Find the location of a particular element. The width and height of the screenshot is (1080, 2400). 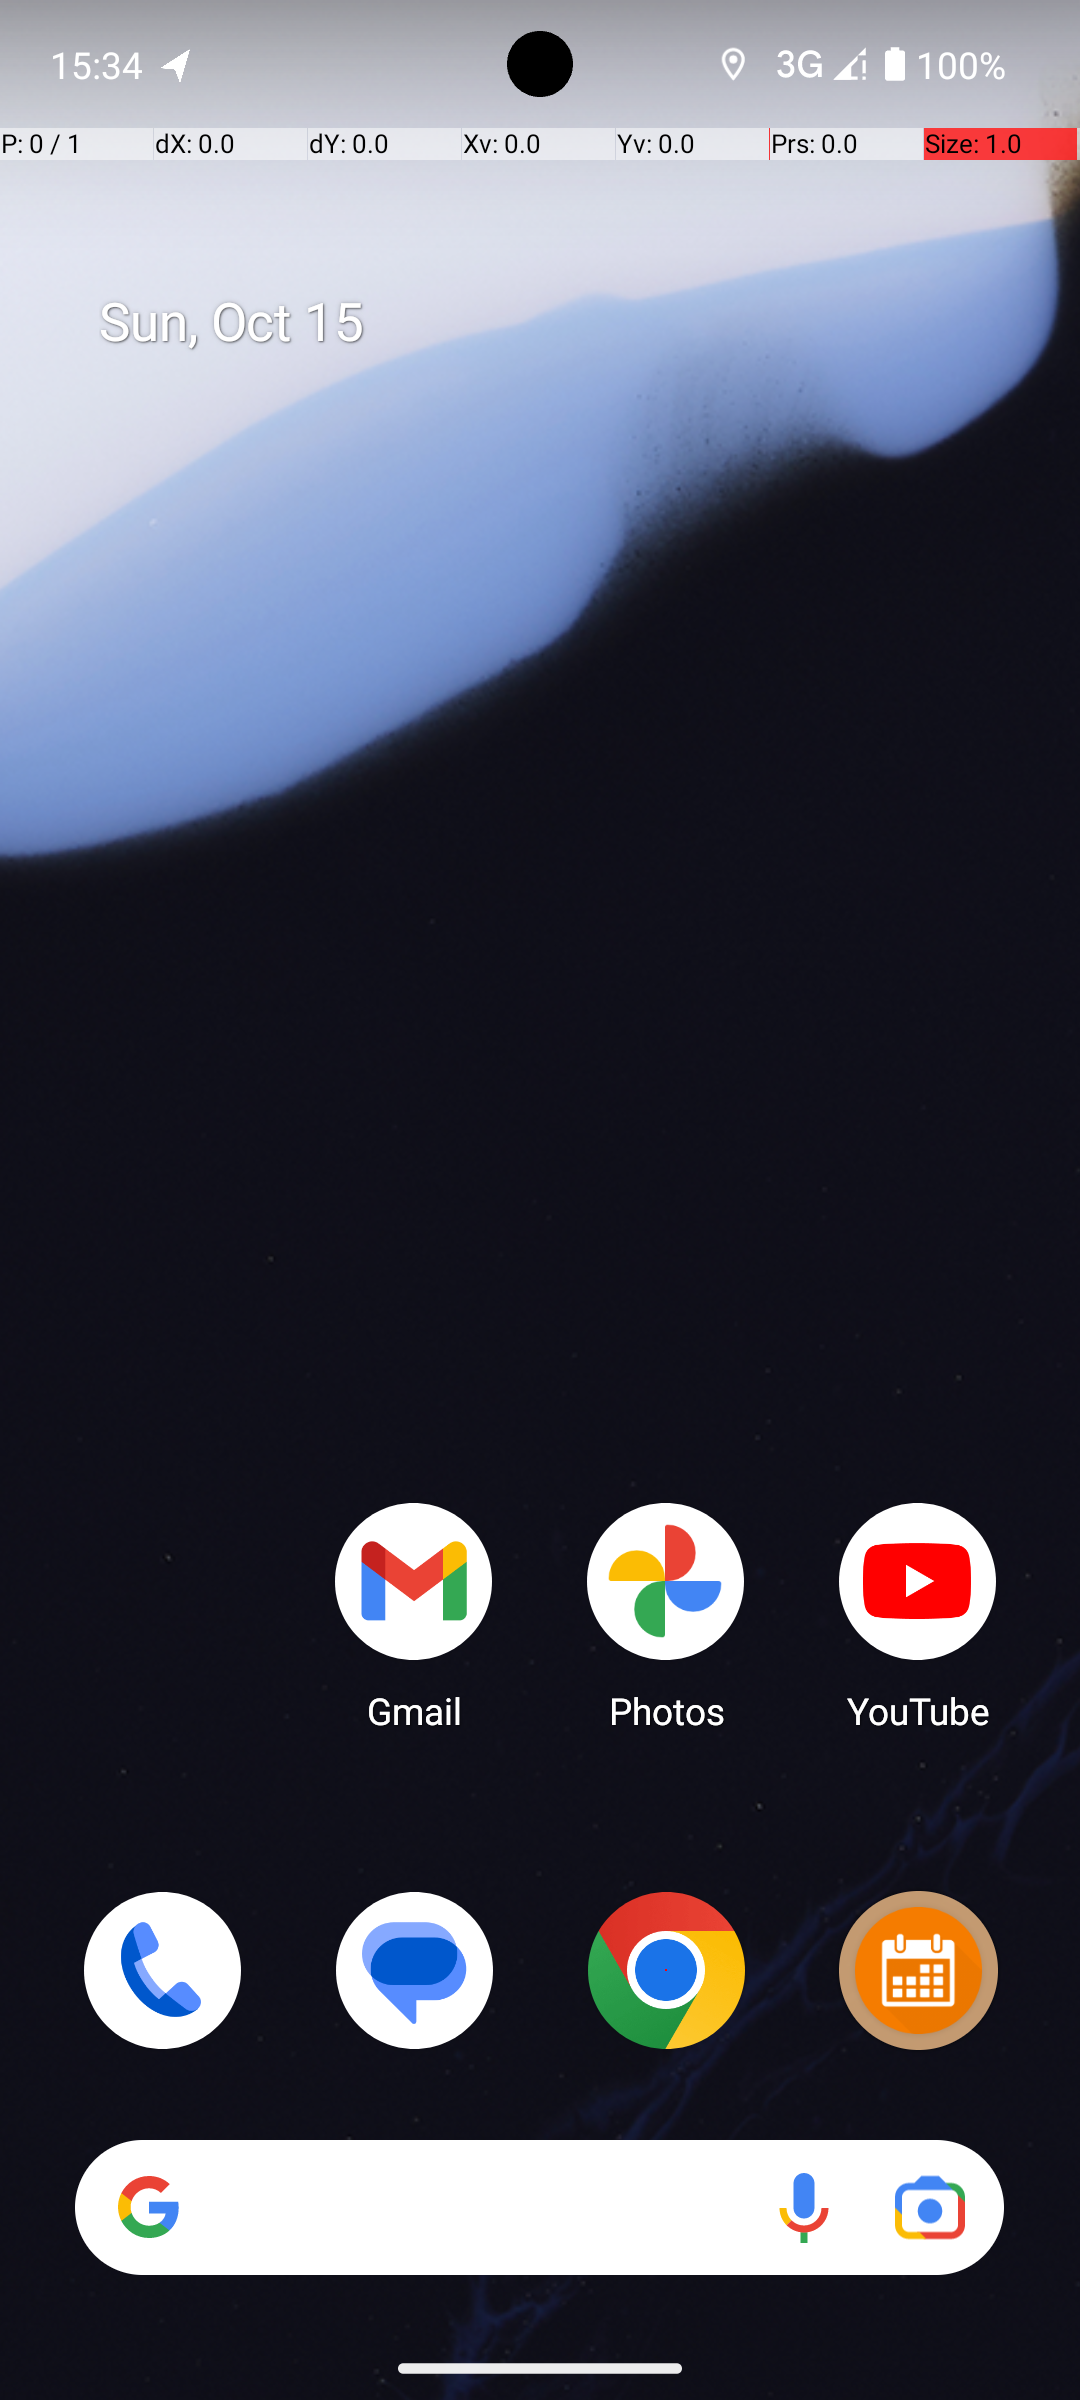

YouTube is located at coordinates (918, 1615).